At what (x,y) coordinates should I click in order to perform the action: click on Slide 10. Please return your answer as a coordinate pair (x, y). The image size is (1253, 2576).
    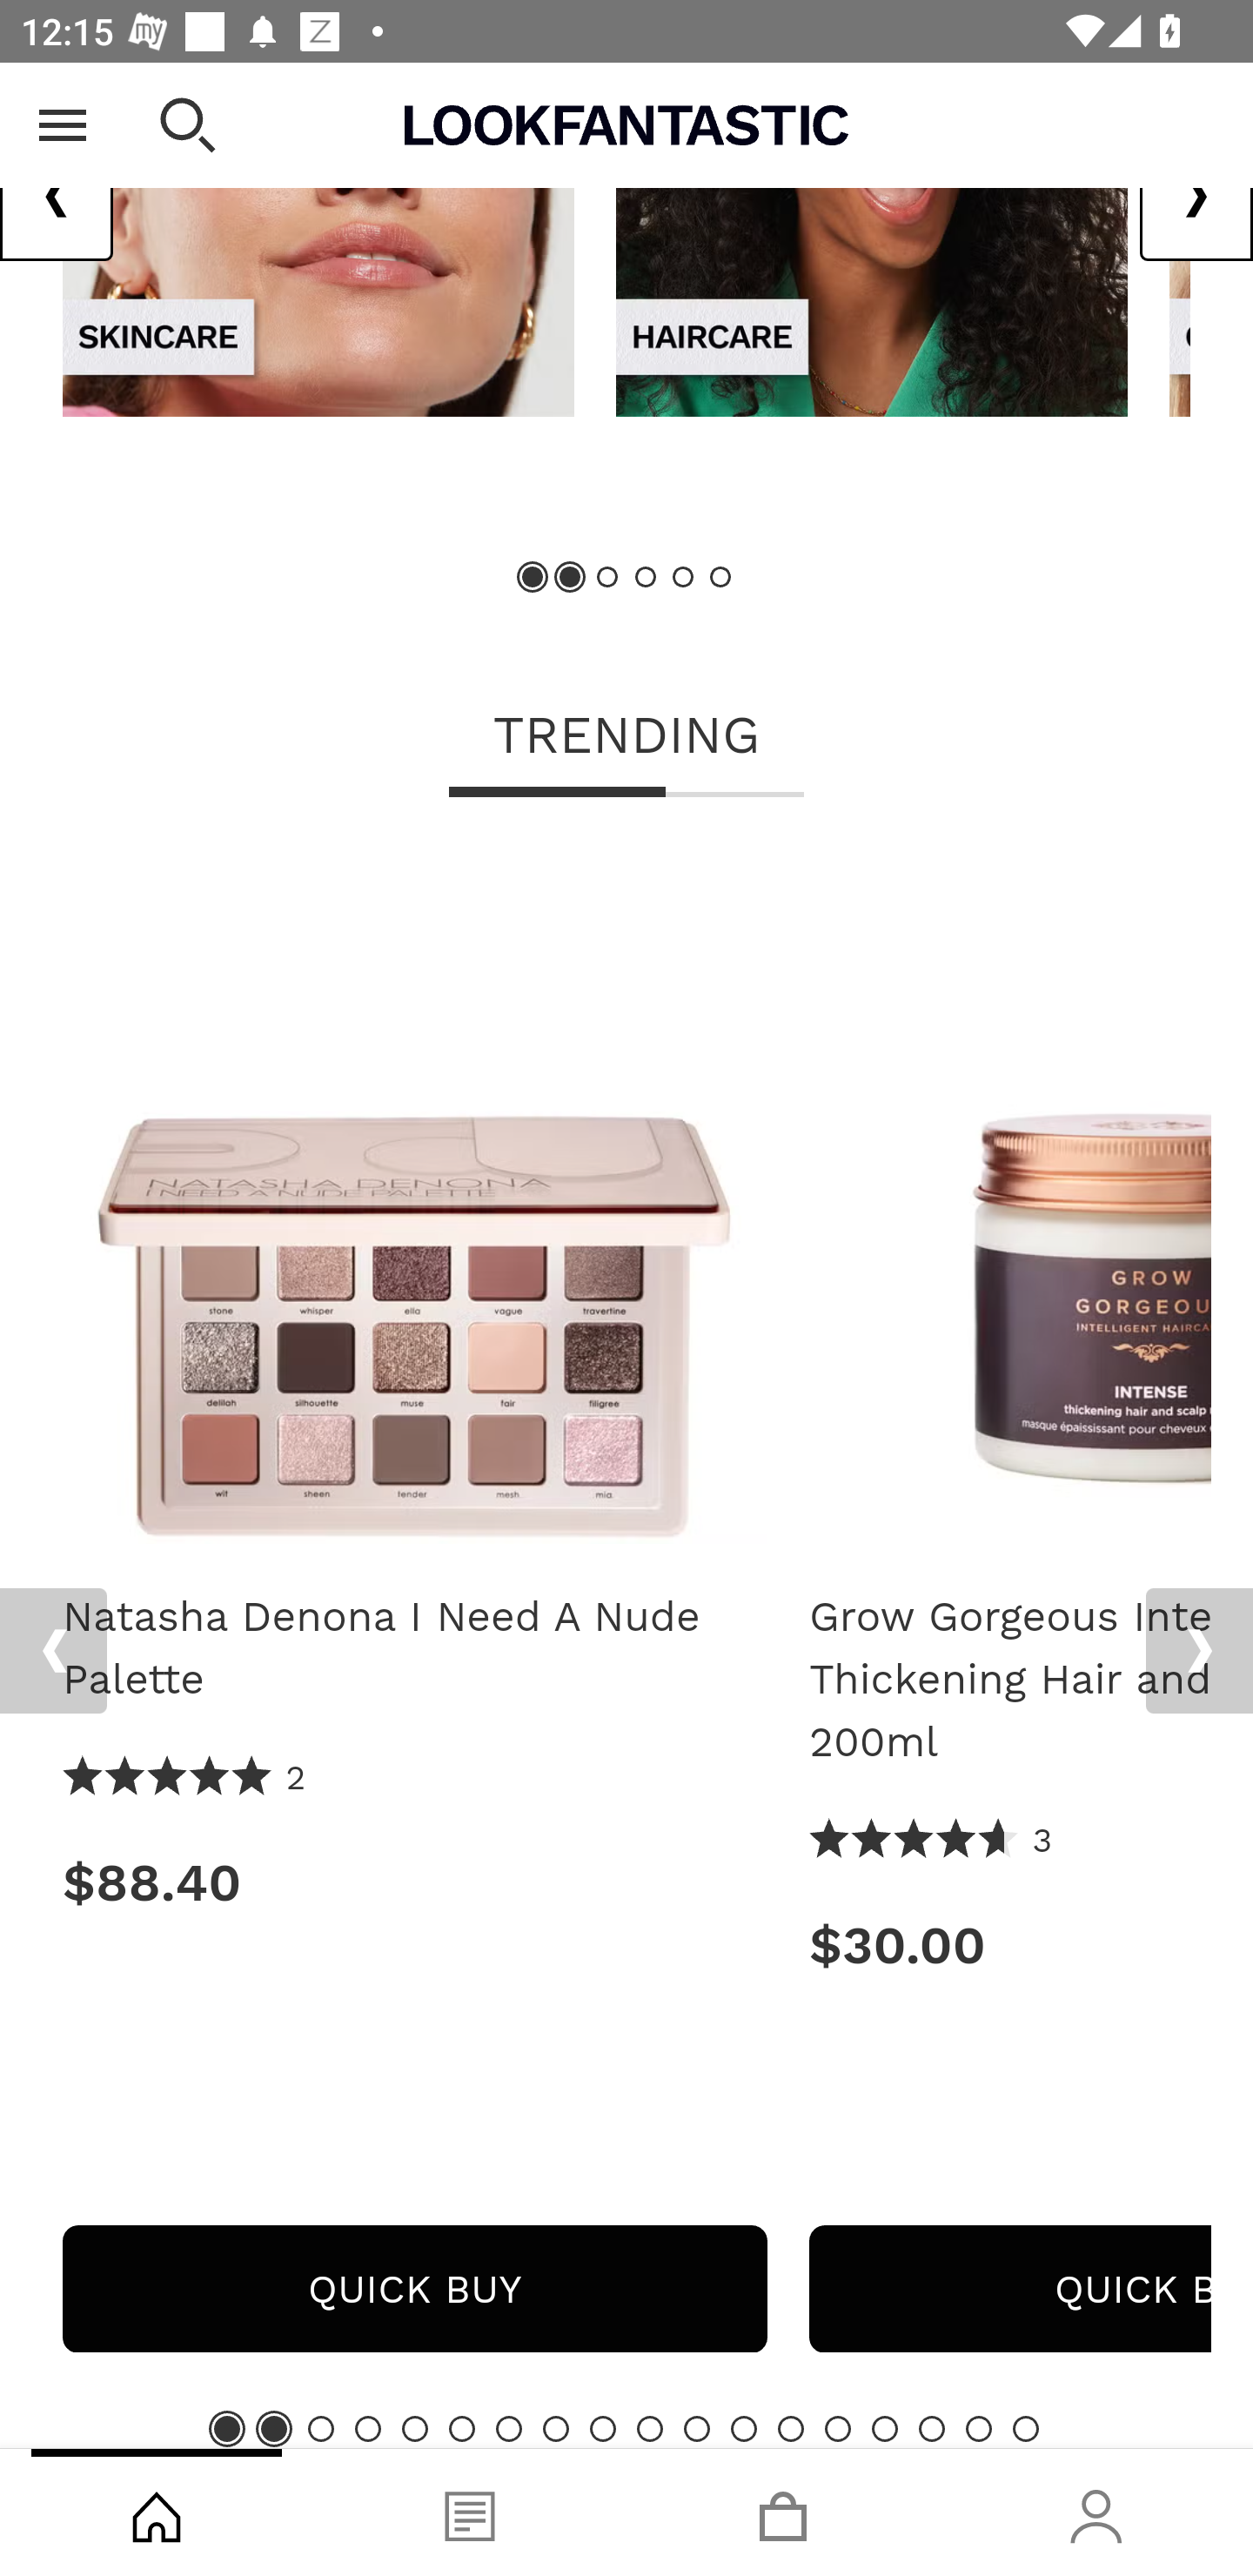
    Looking at the image, I should click on (649, 2430).